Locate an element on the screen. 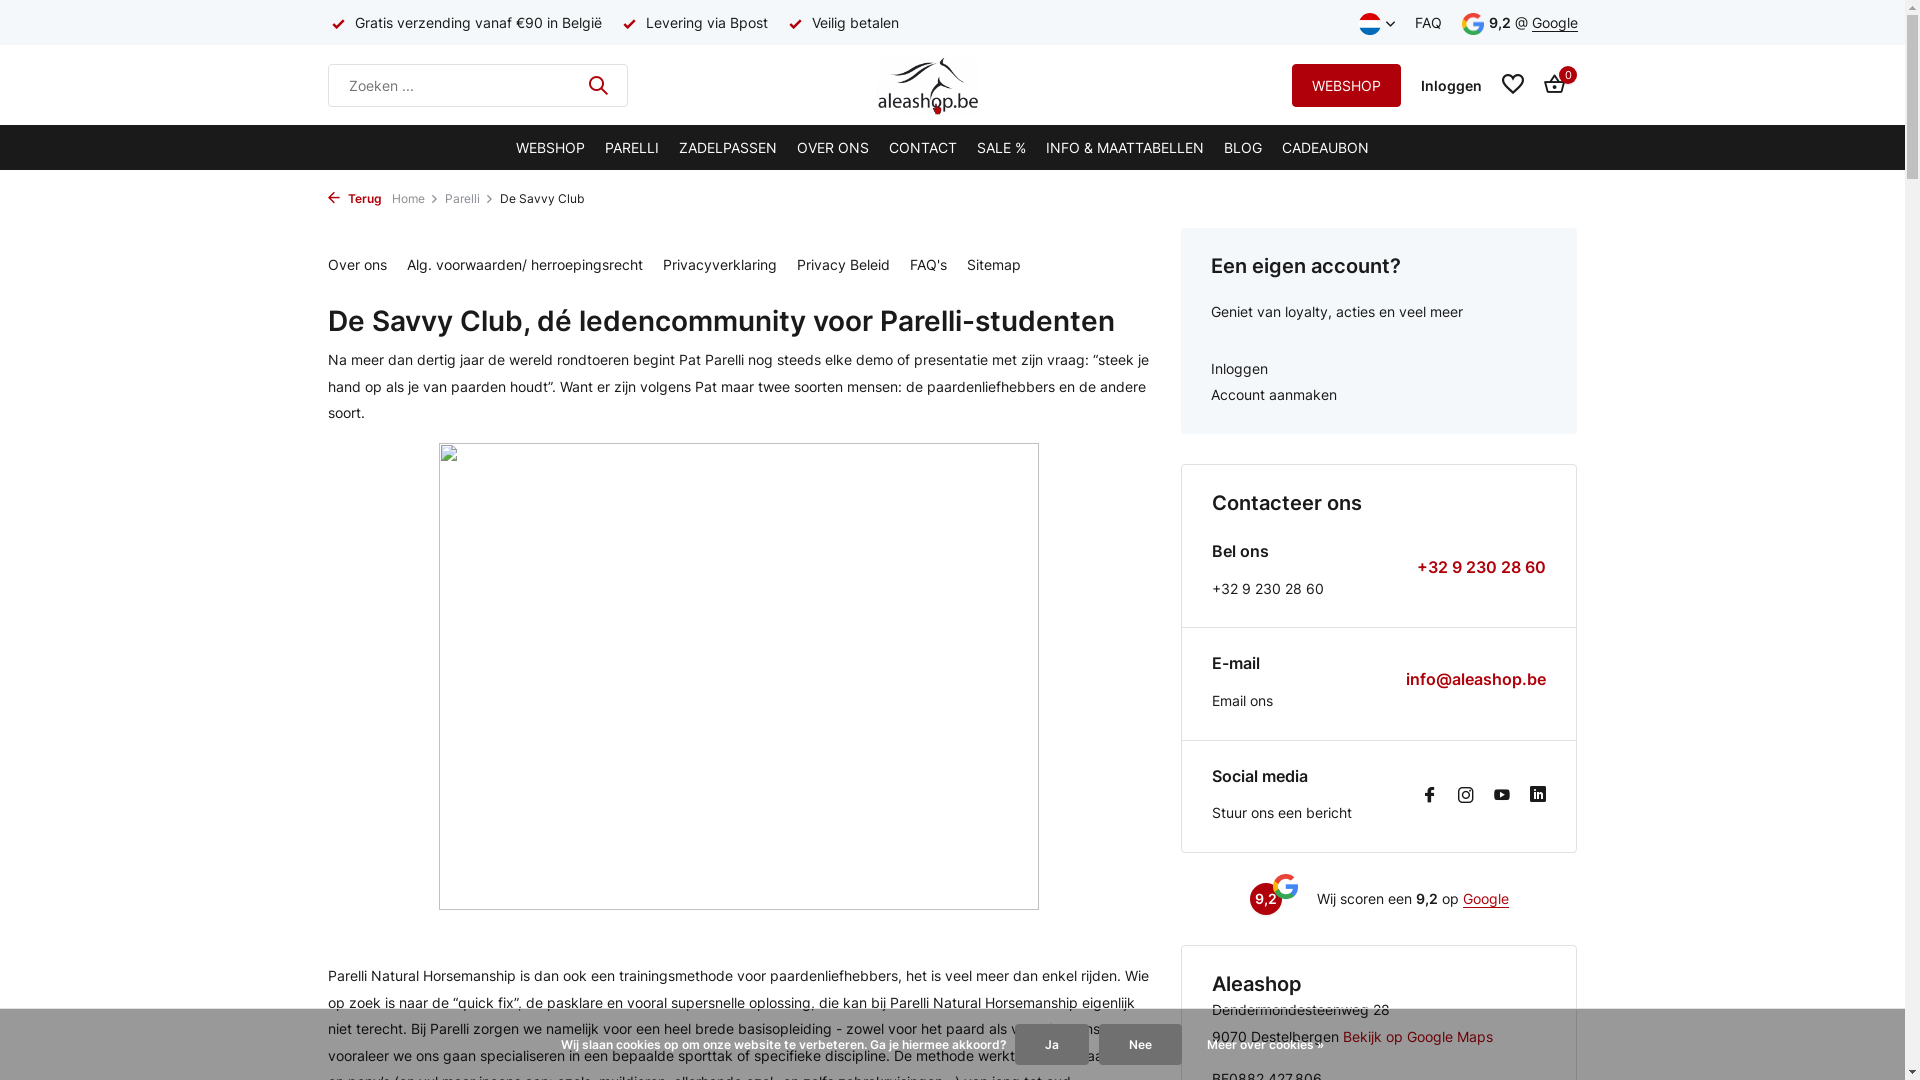  Over ons is located at coordinates (358, 264).